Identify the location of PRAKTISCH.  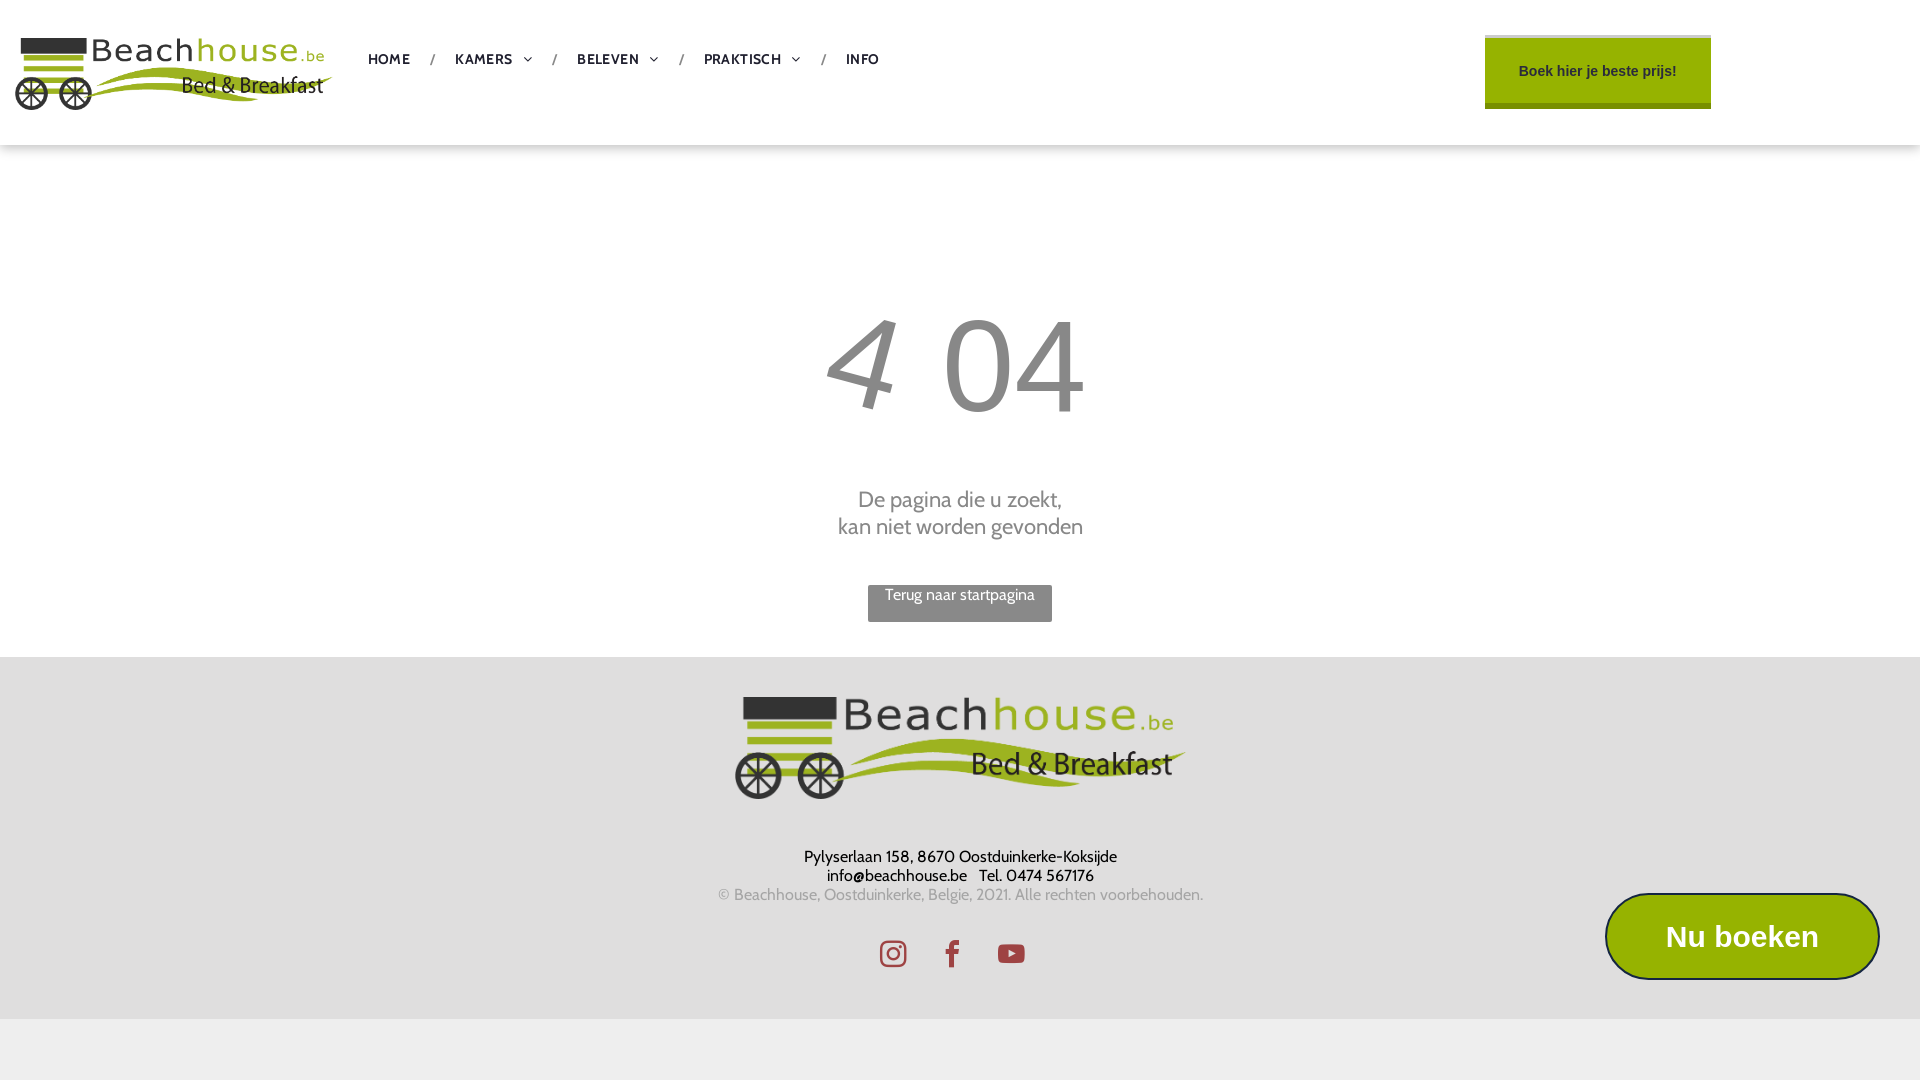
(752, 59).